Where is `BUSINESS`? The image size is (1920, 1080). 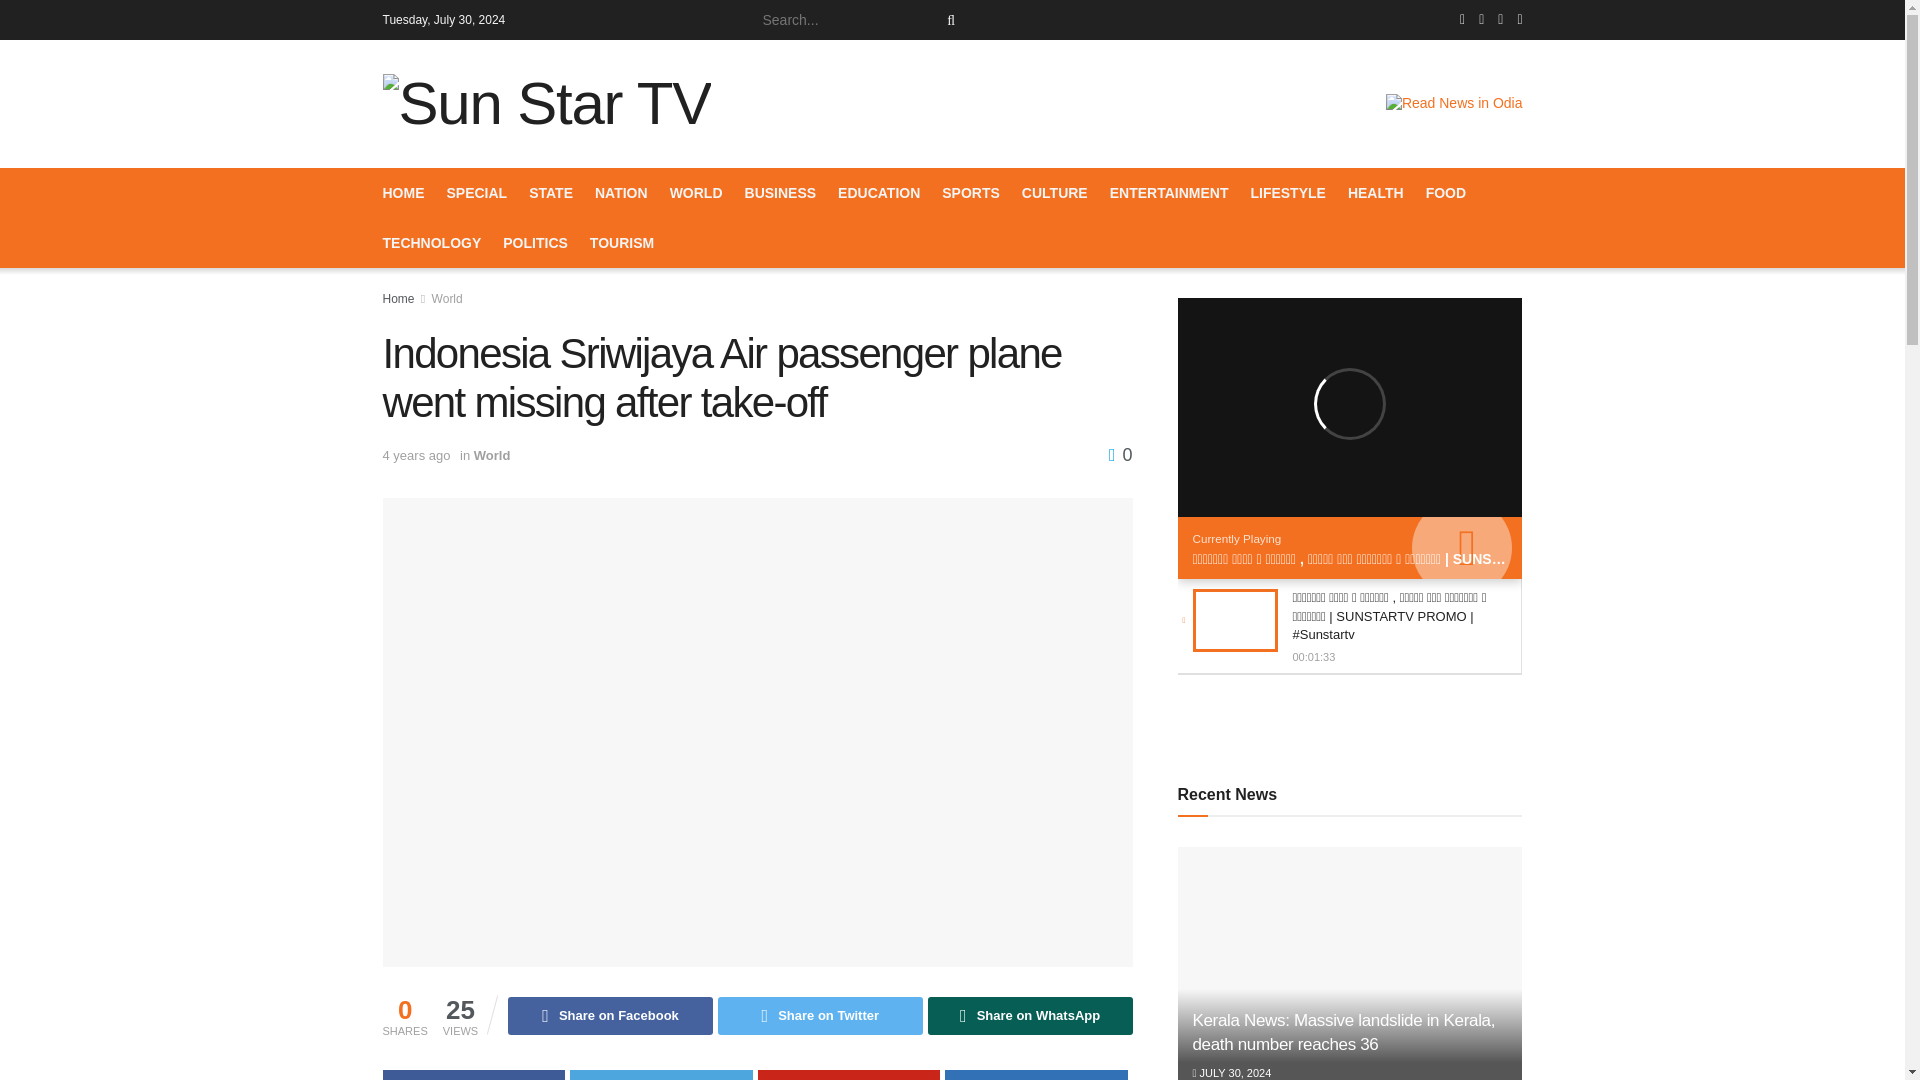 BUSINESS is located at coordinates (780, 193).